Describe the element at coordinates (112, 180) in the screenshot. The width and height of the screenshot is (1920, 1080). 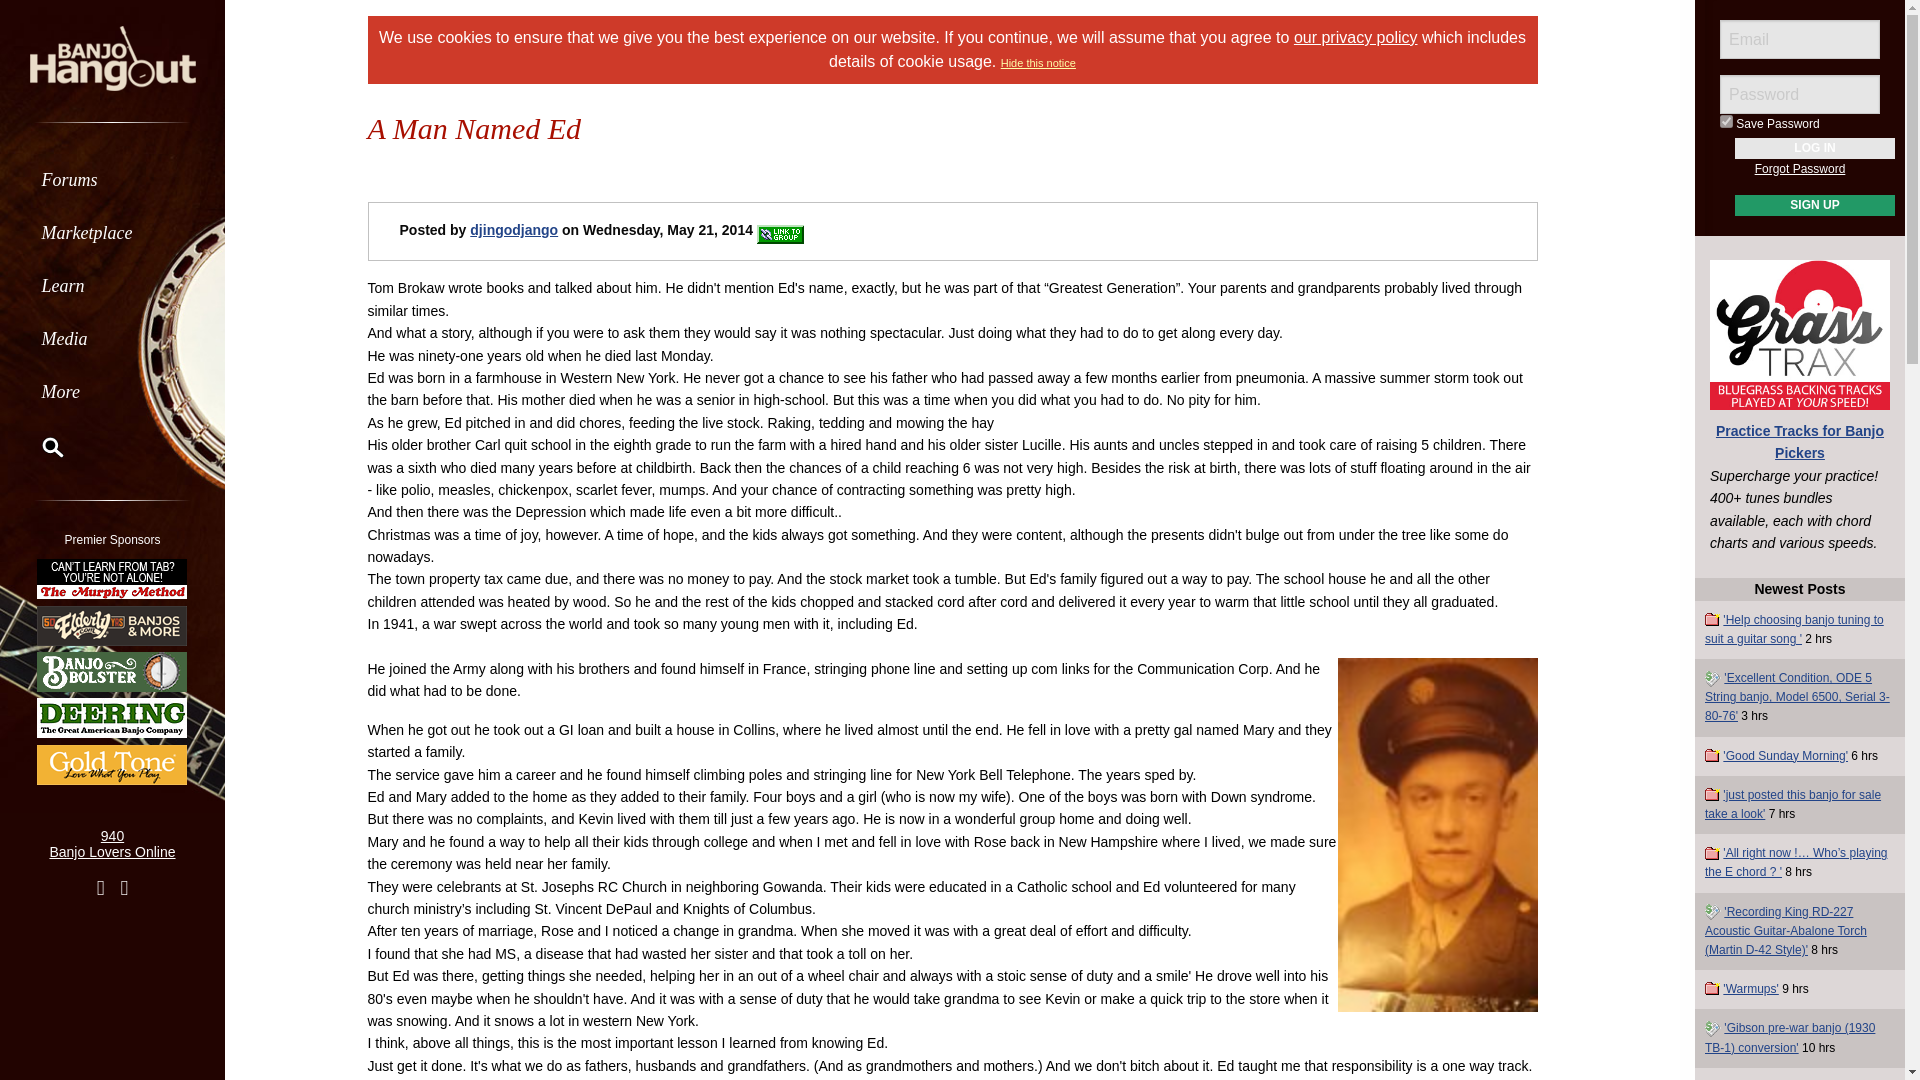
I see `Forums` at that location.